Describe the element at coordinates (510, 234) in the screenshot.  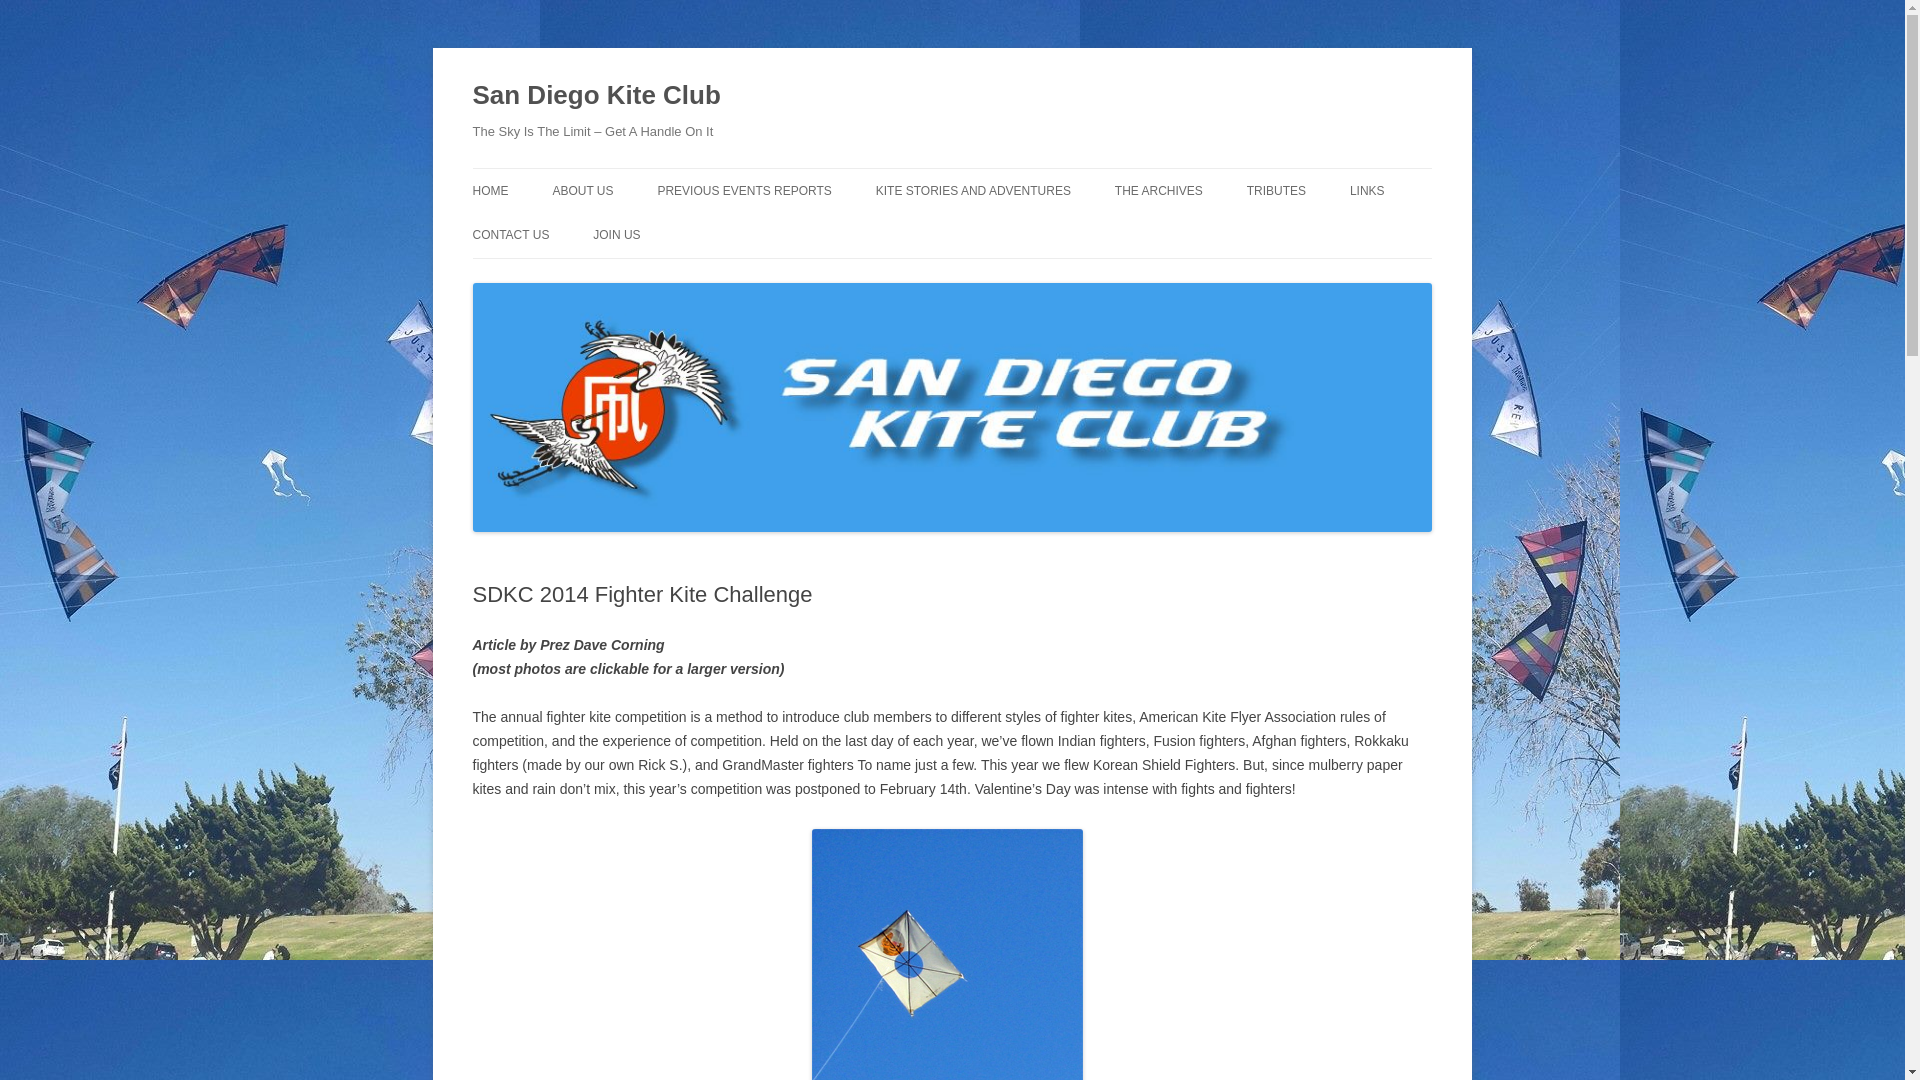
I see `CONTACT US` at that location.